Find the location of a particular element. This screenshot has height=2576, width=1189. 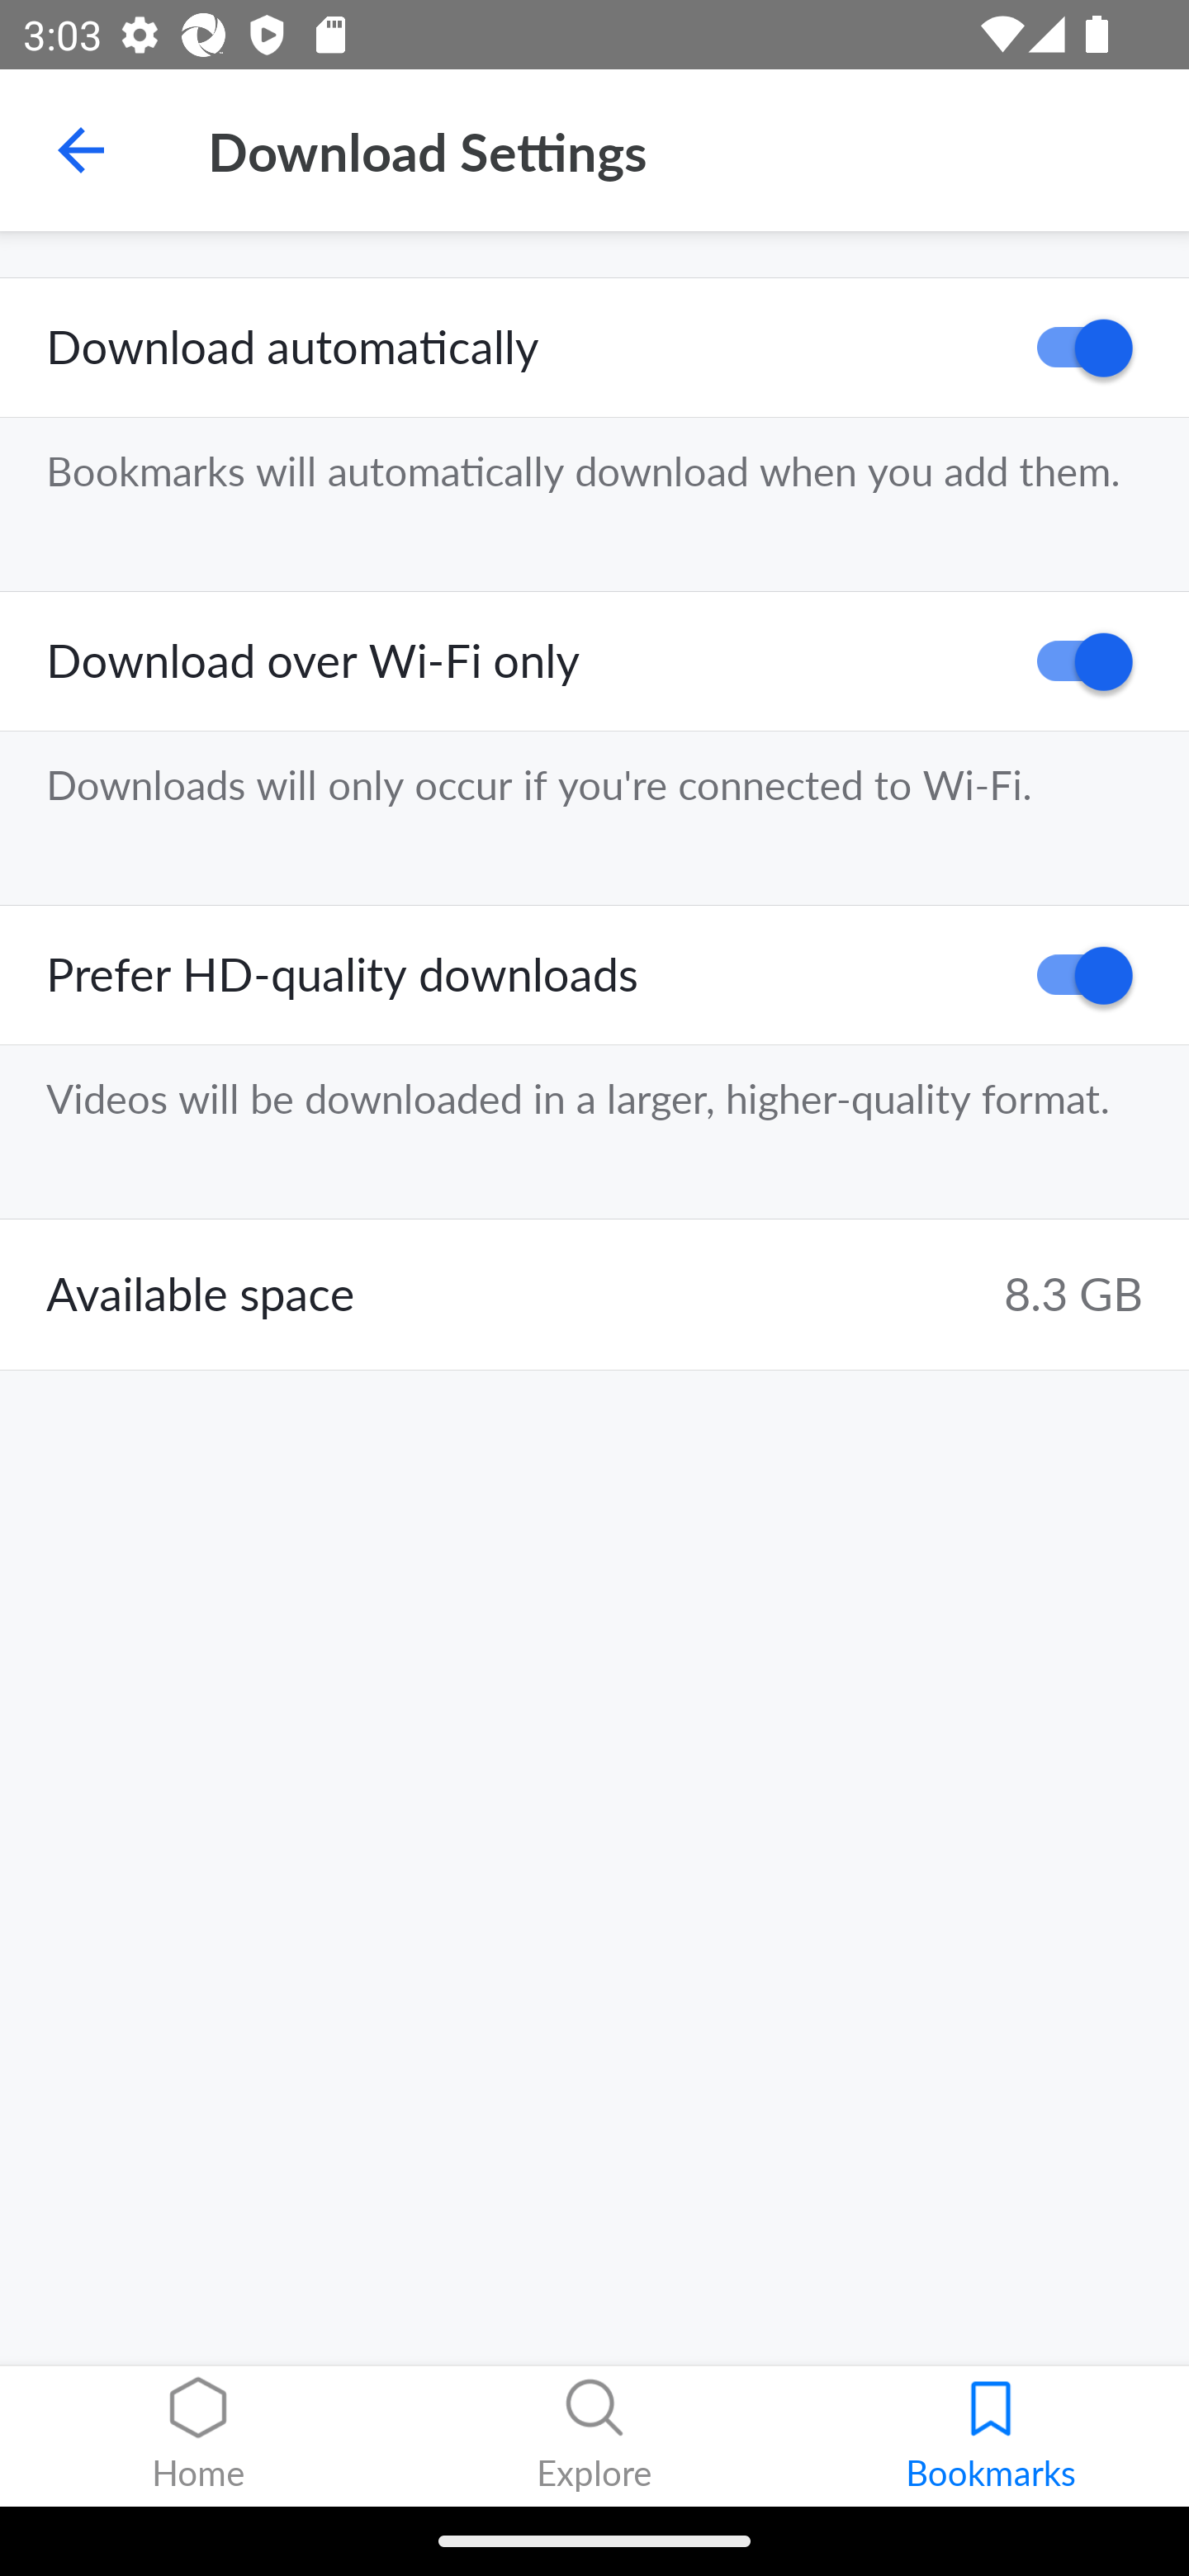

ON is located at coordinates (1073, 662).